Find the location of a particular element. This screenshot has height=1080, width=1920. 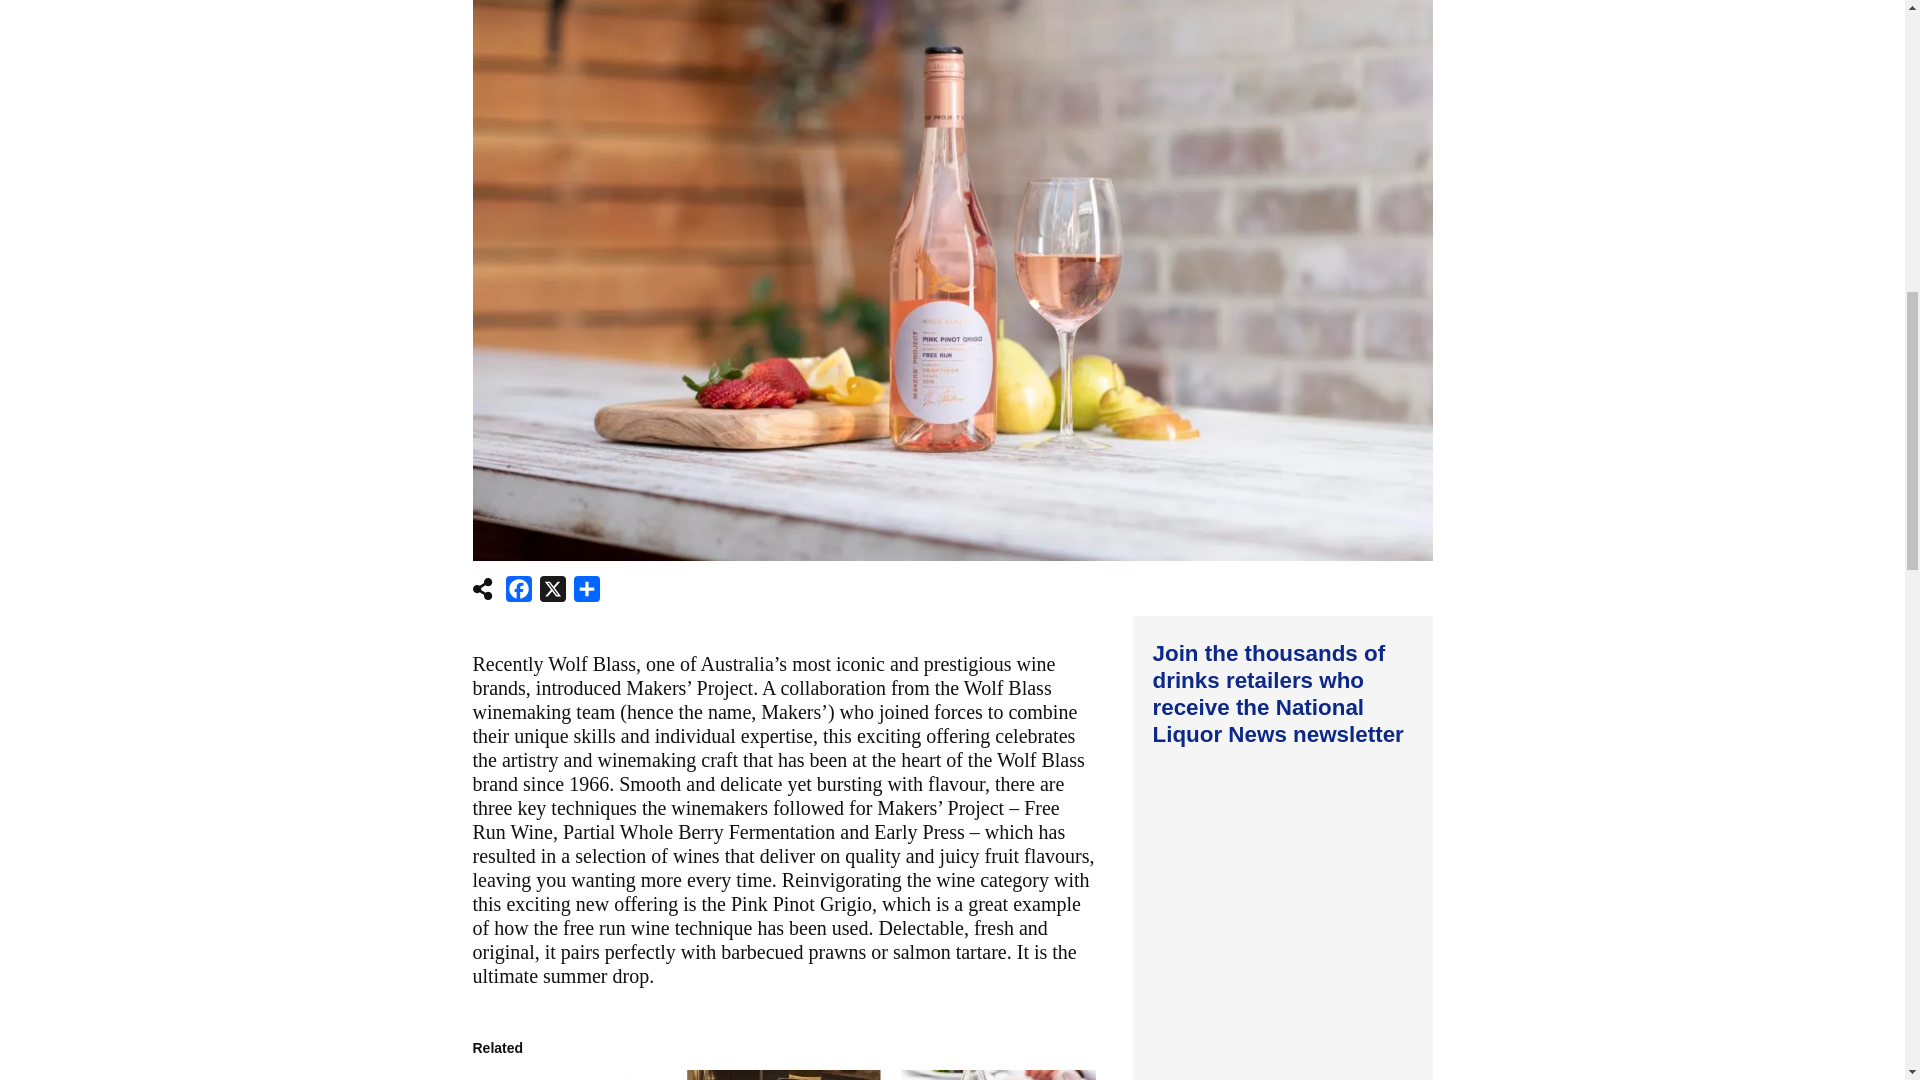

X is located at coordinates (552, 592).